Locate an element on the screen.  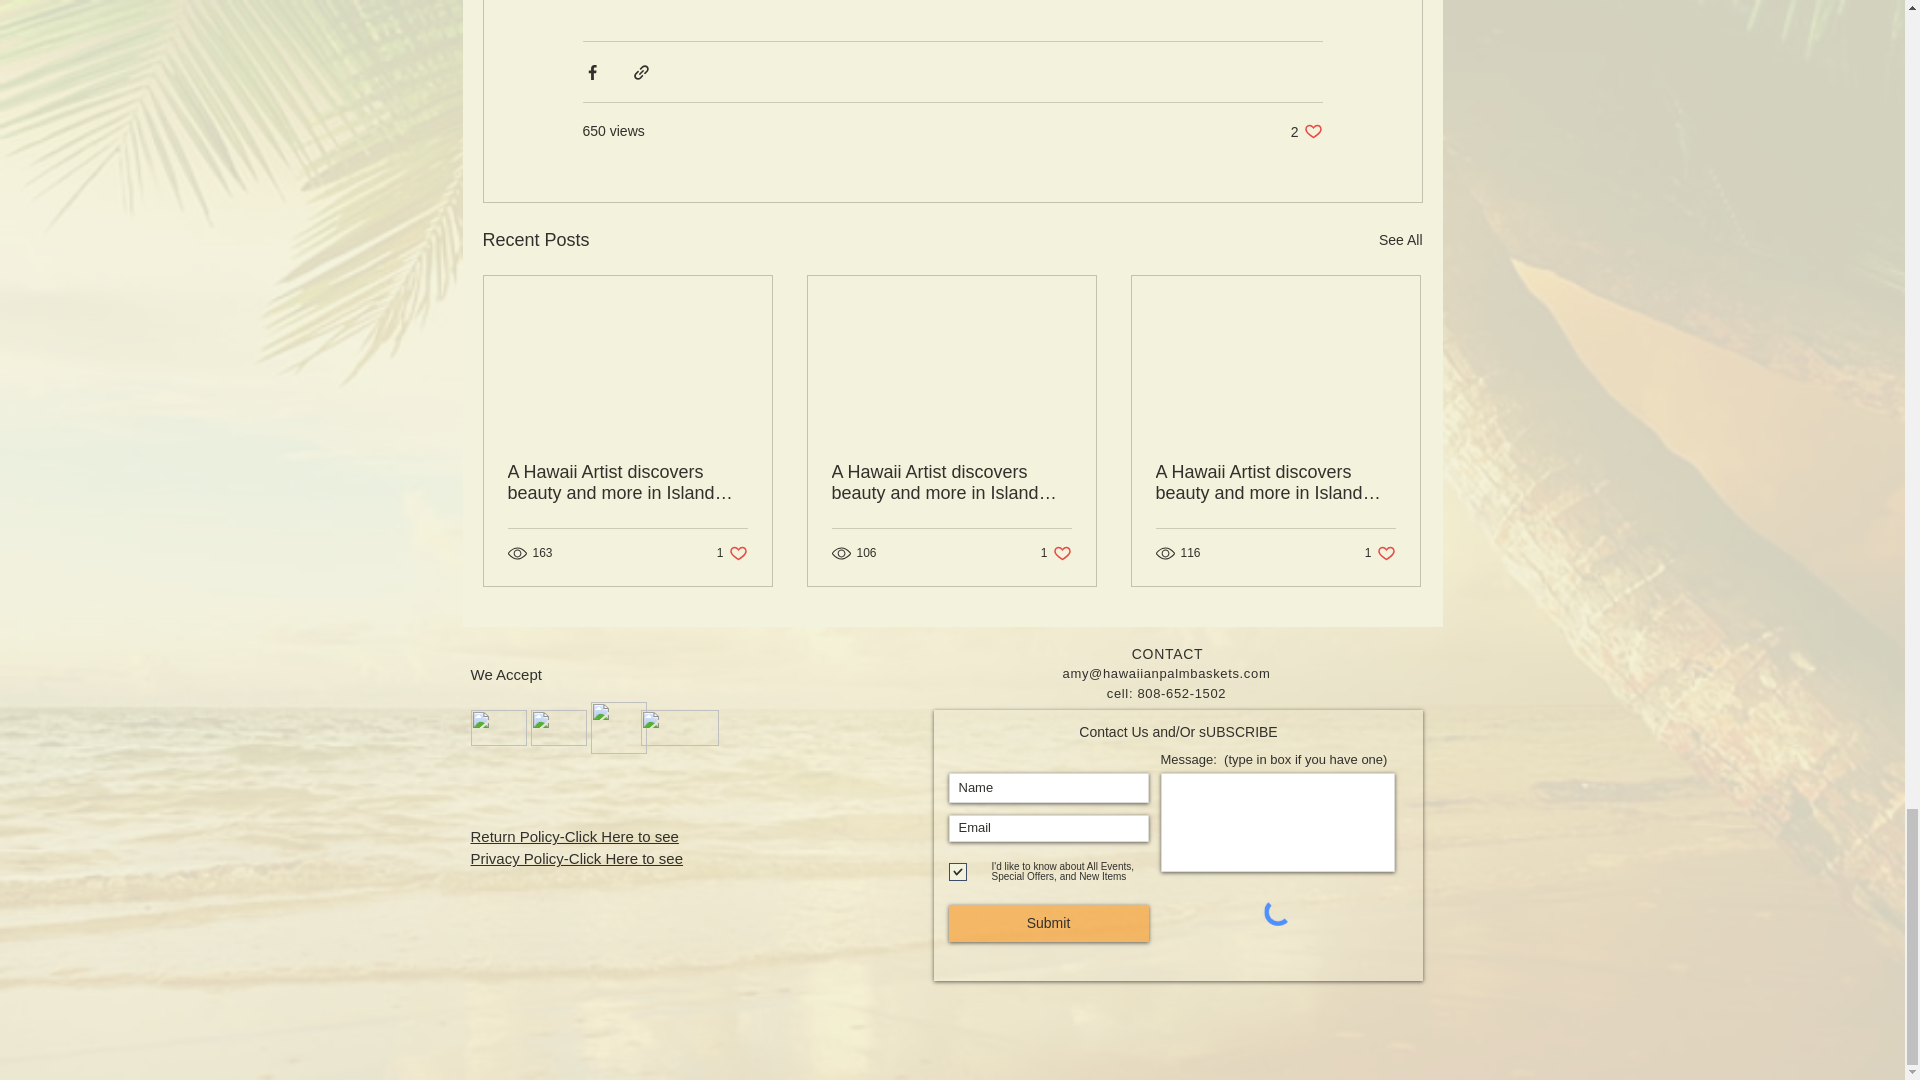
See All is located at coordinates (576, 858).